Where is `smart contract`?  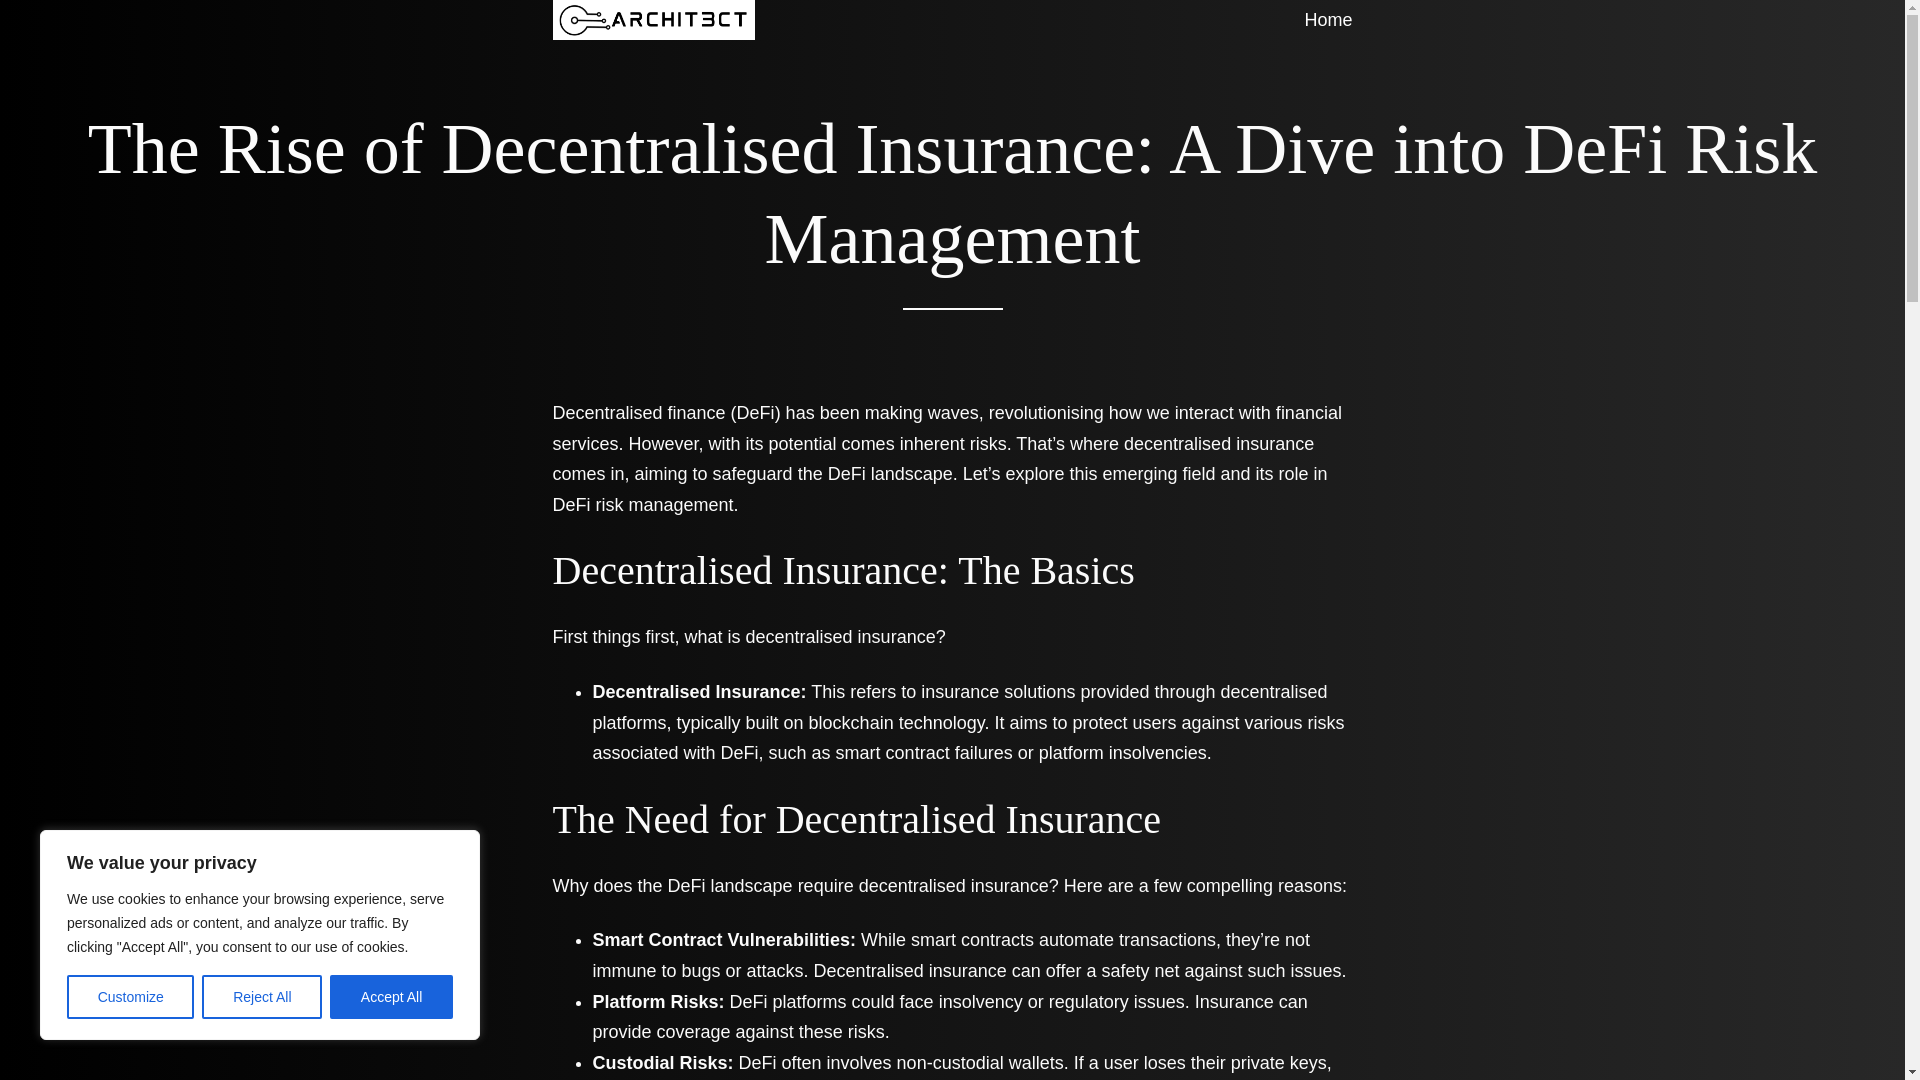
smart contract is located at coordinates (892, 752).